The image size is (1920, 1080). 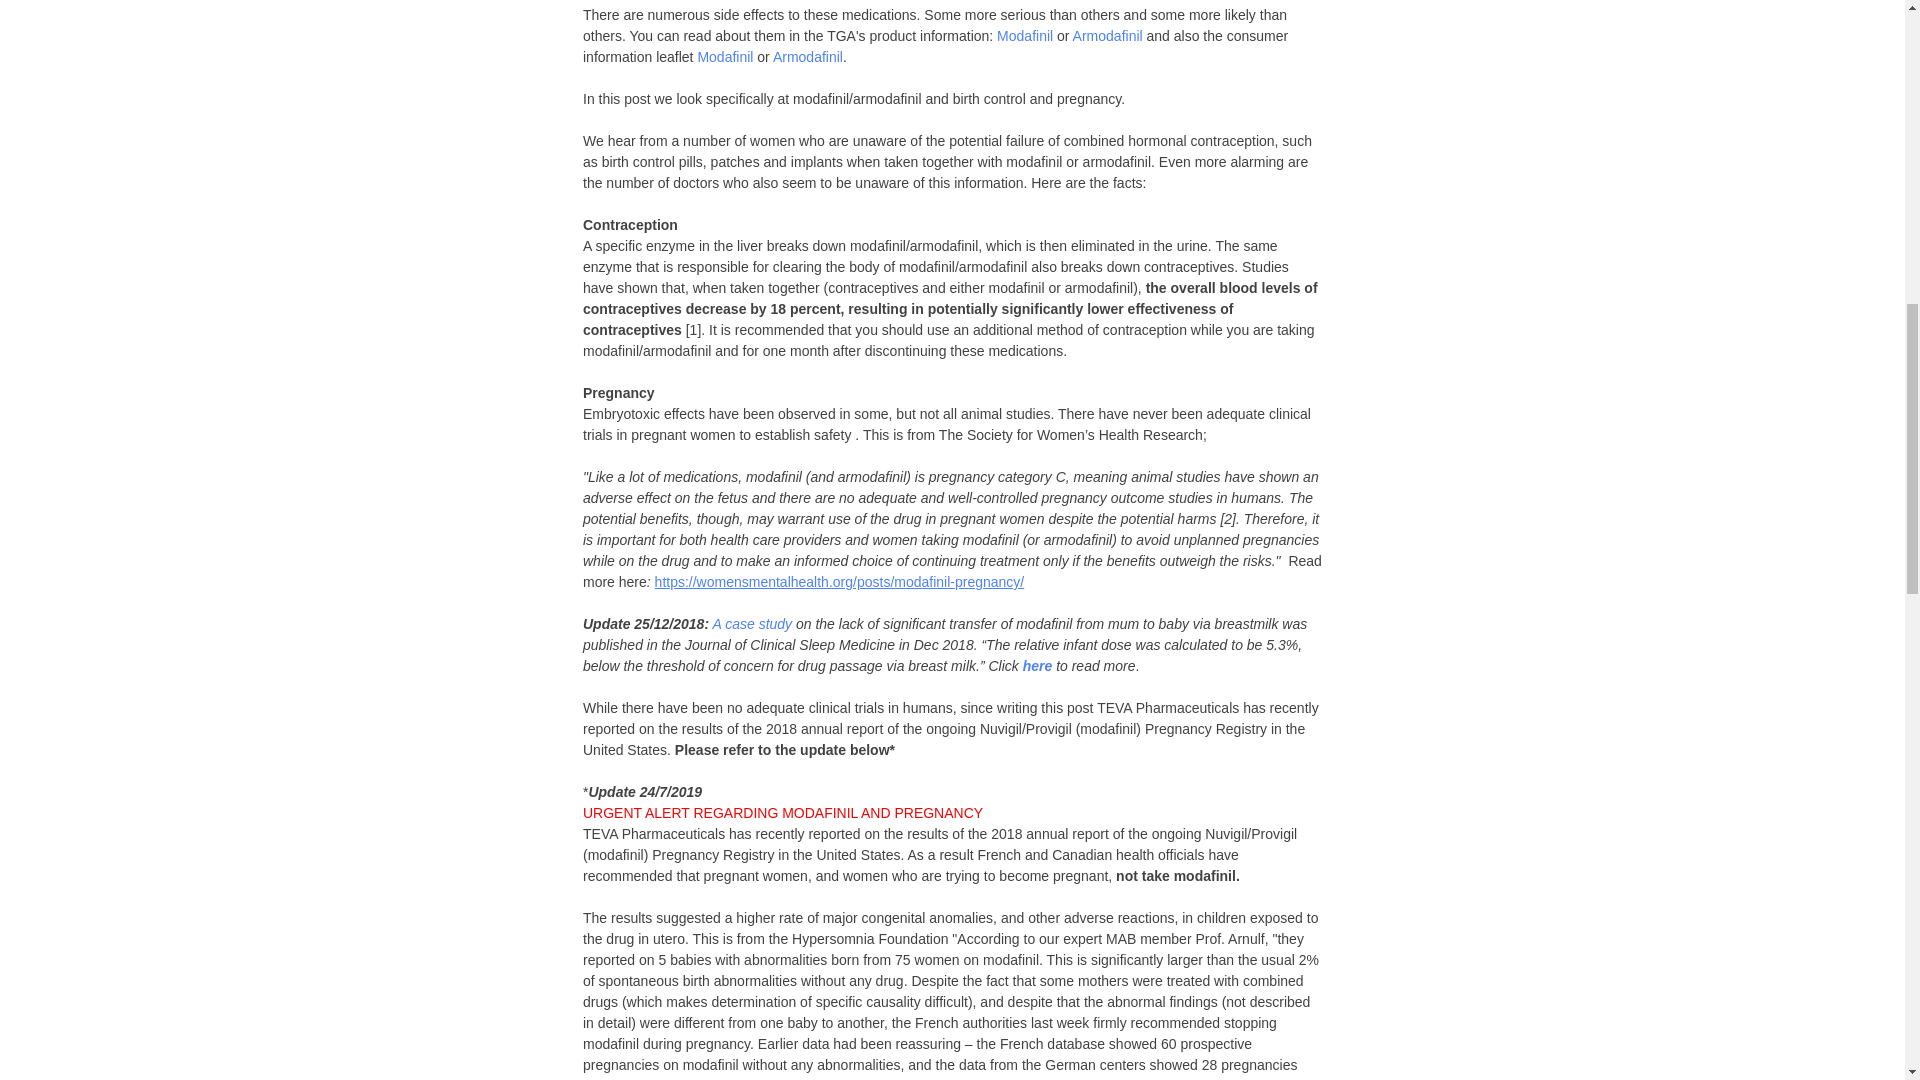 I want to click on Armodafinil, so click(x=1106, y=36).